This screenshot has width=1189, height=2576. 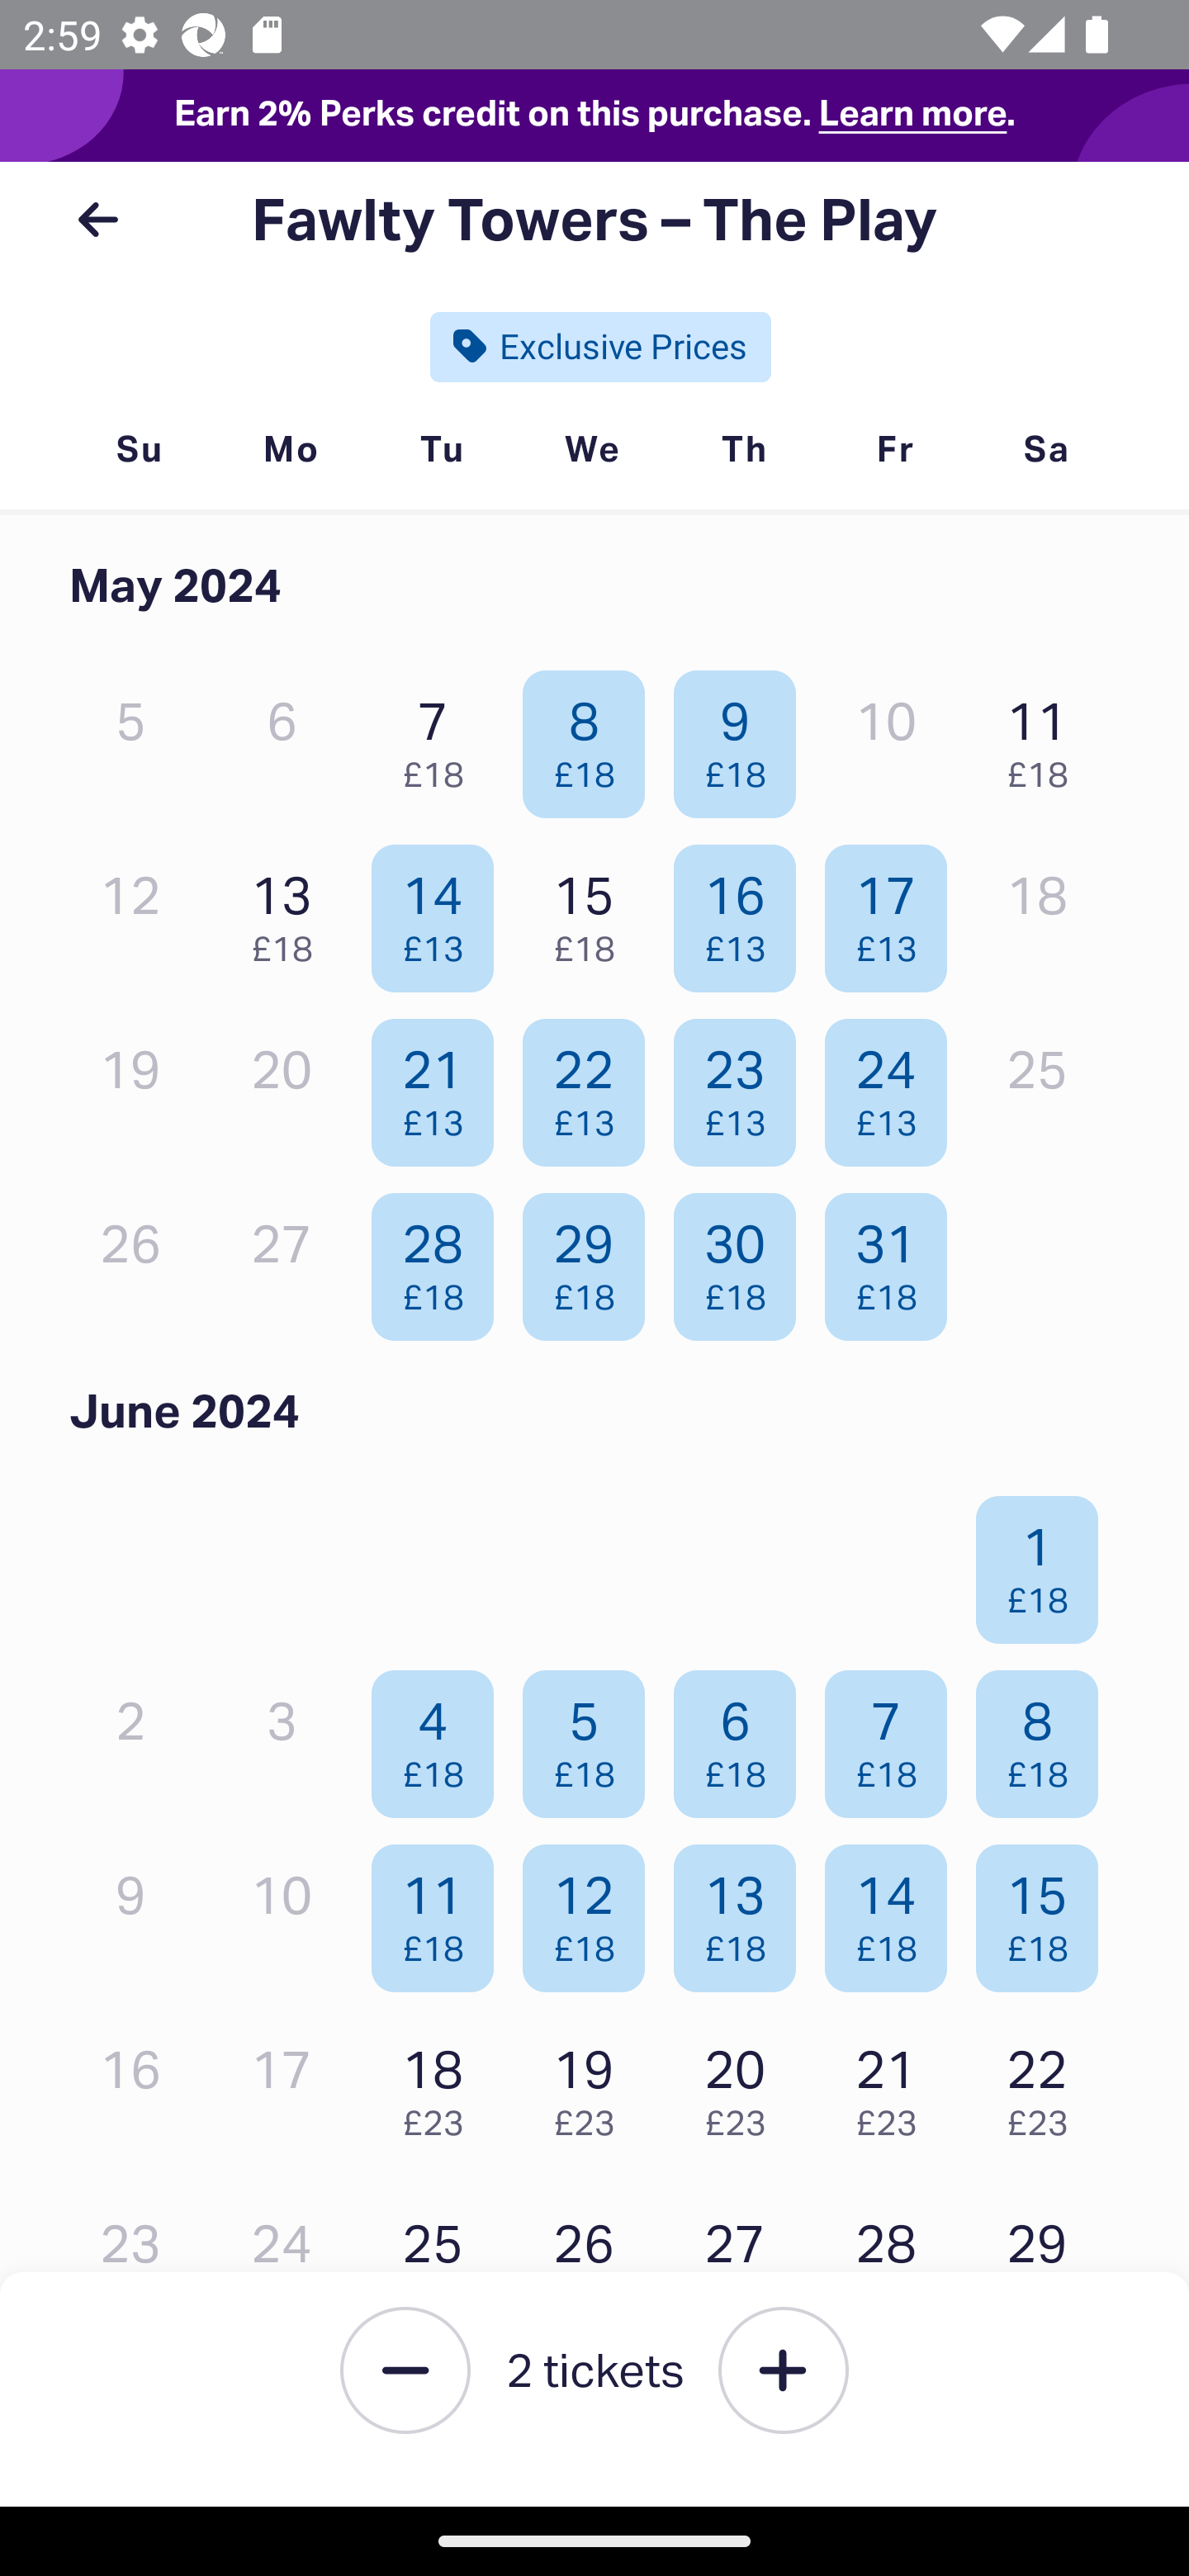 I want to click on 6 £18, so click(x=743, y=1737).